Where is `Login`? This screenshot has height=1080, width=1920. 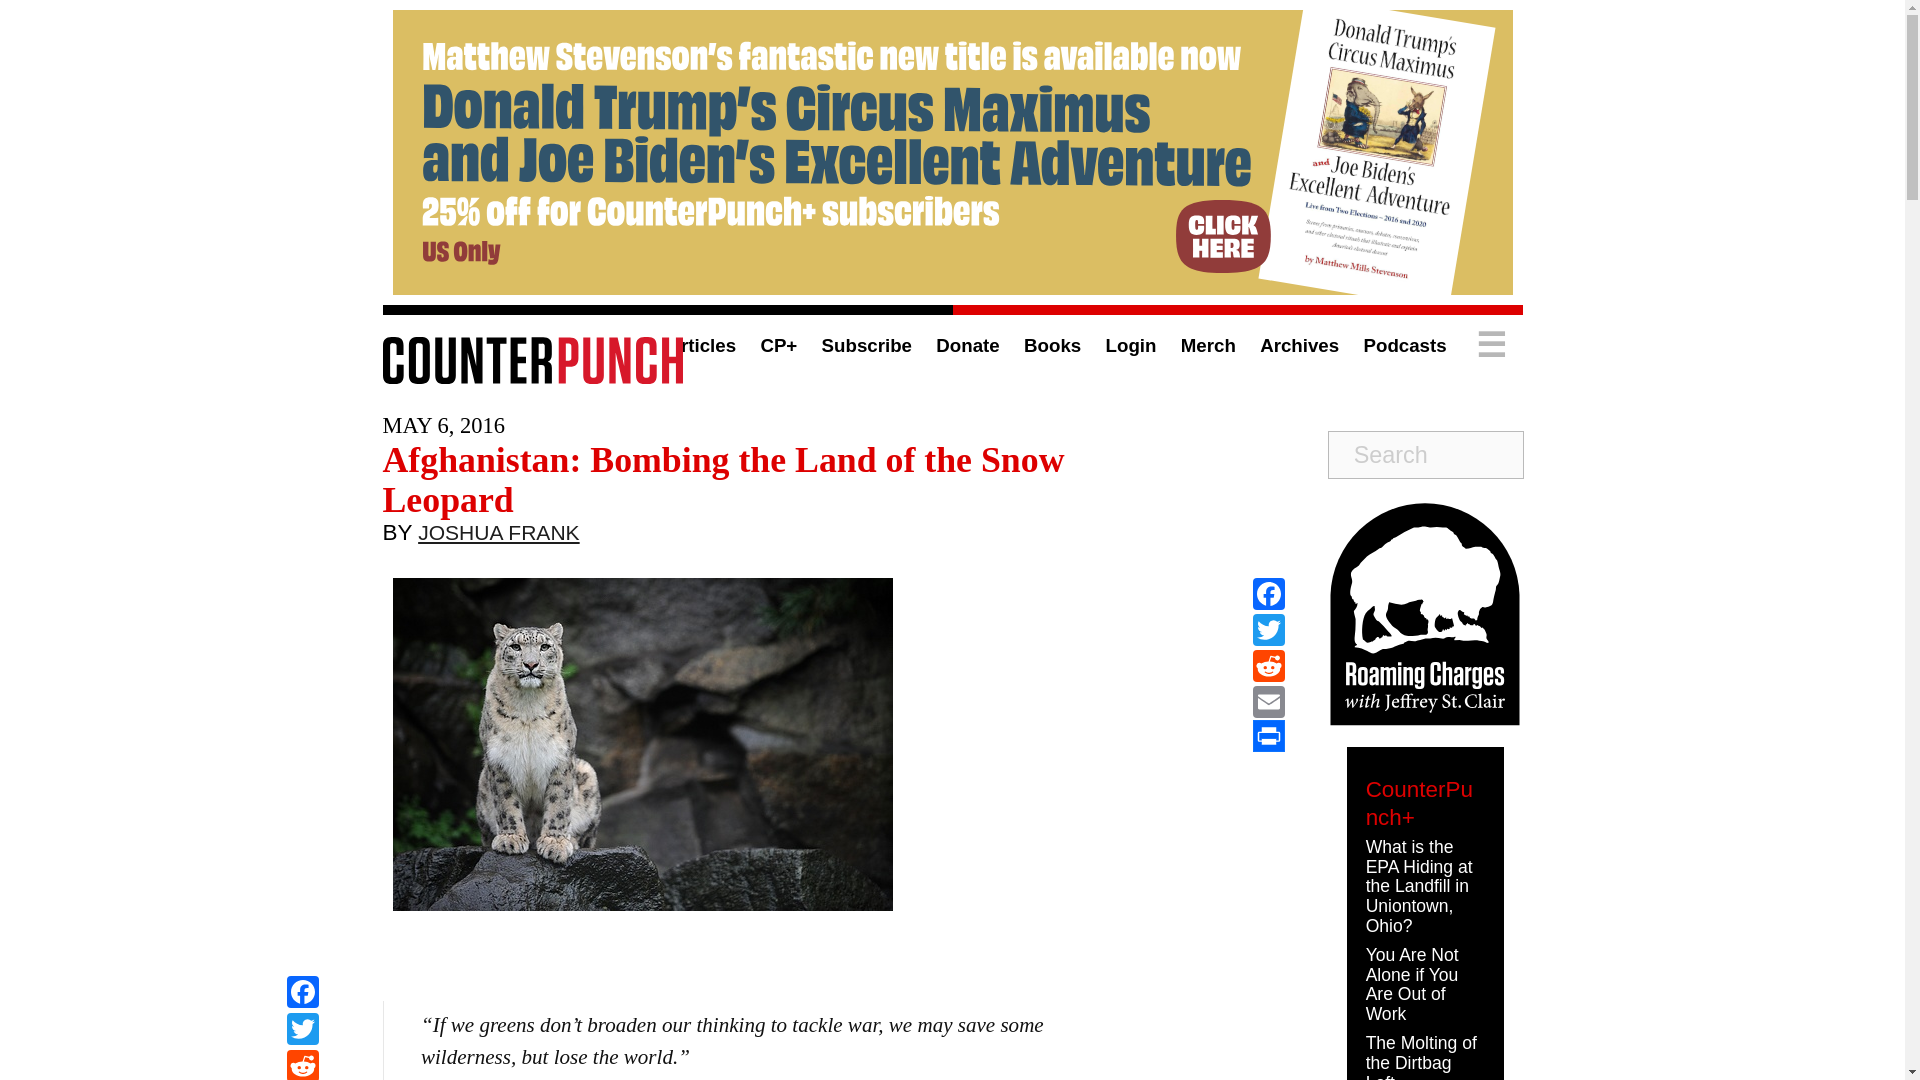
Login is located at coordinates (1131, 345).